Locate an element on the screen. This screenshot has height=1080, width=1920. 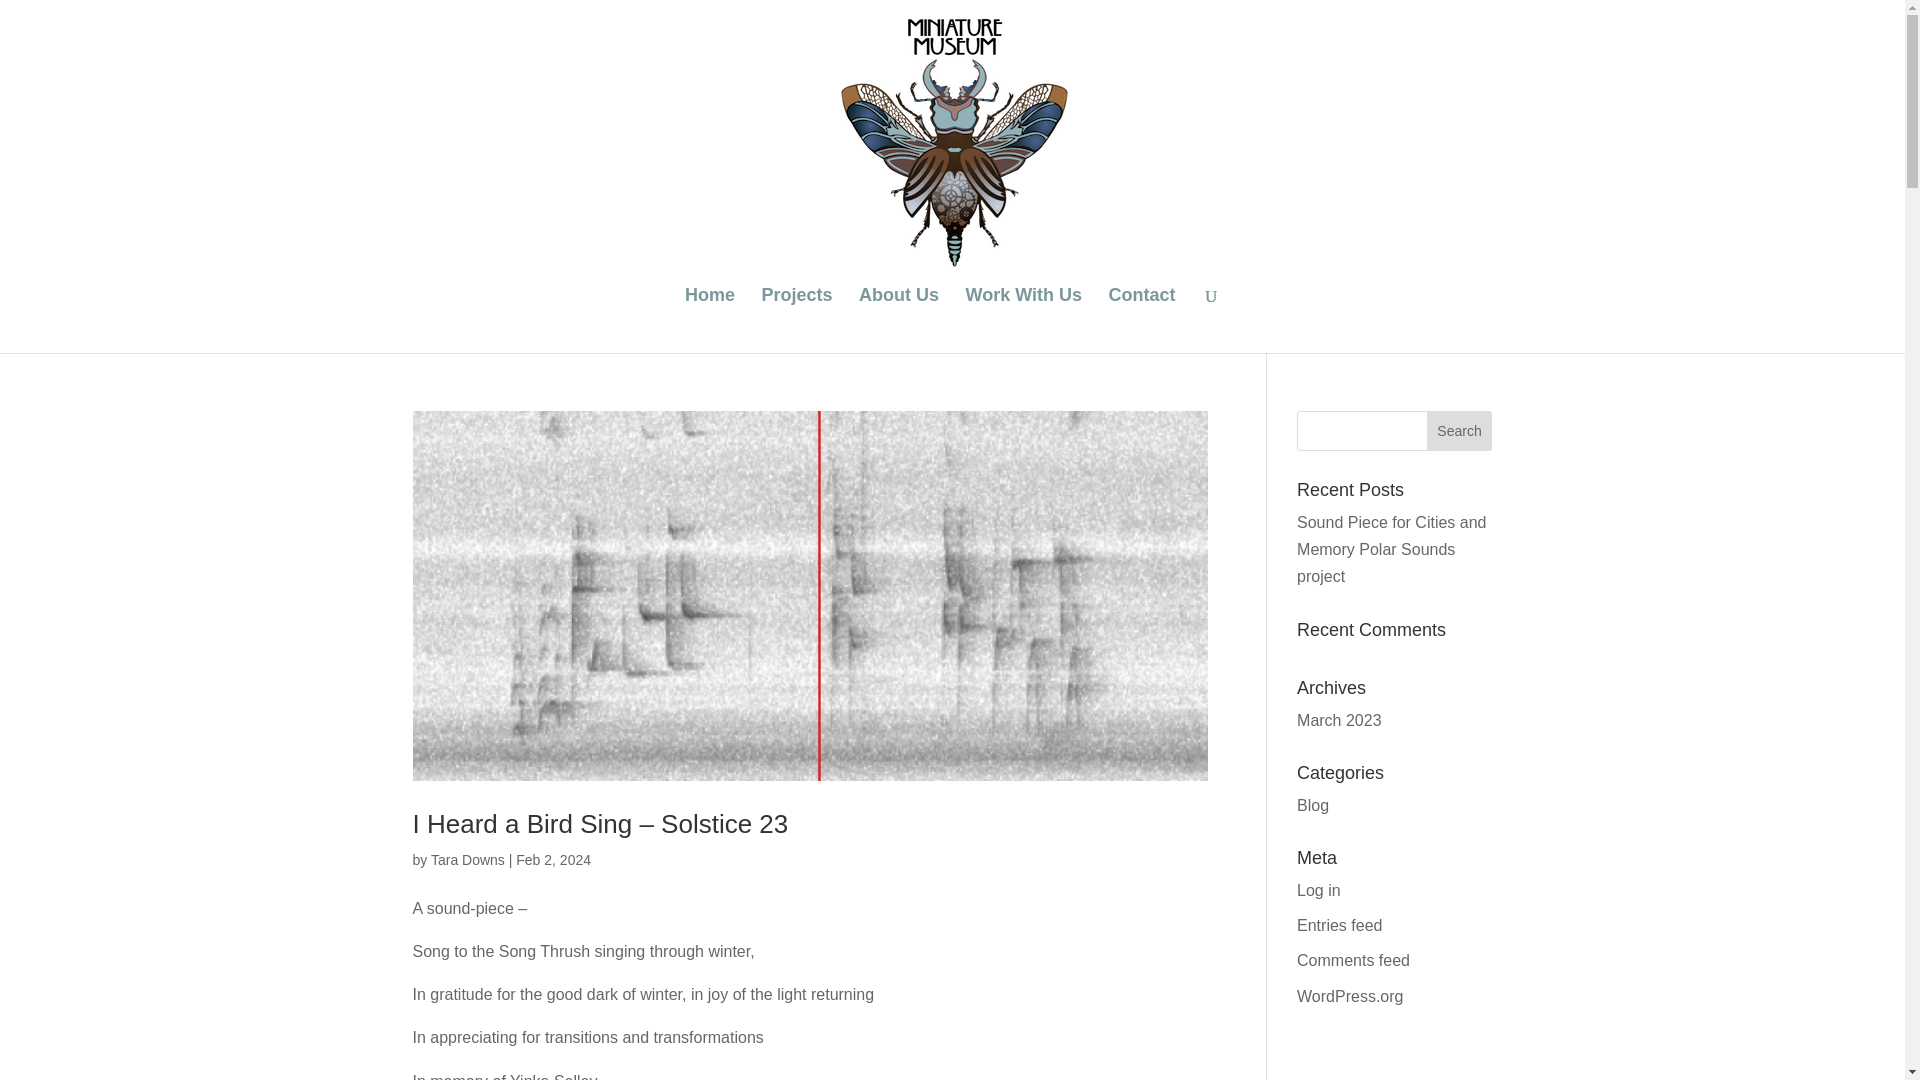
Blog is located at coordinates (1312, 806).